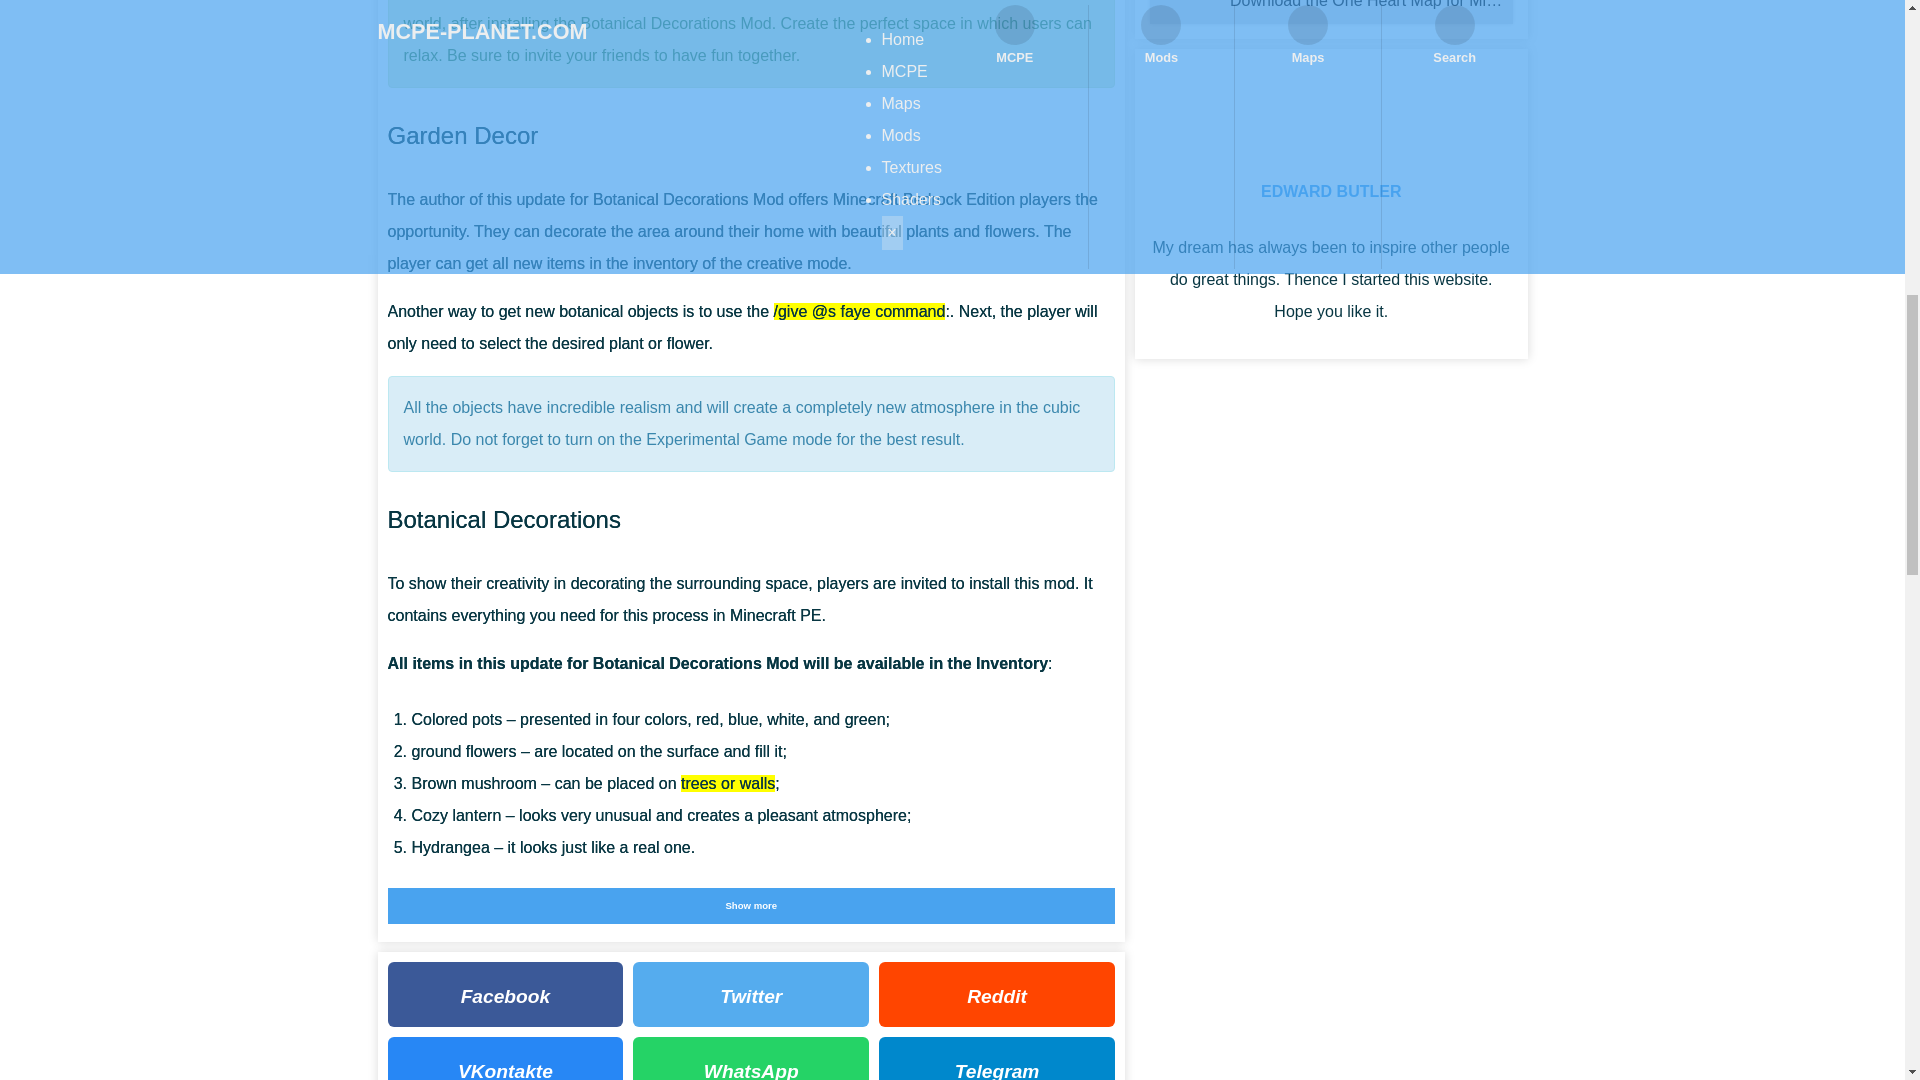 The image size is (1920, 1080). Describe the element at coordinates (997, 1058) in the screenshot. I see `Telegram` at that location.